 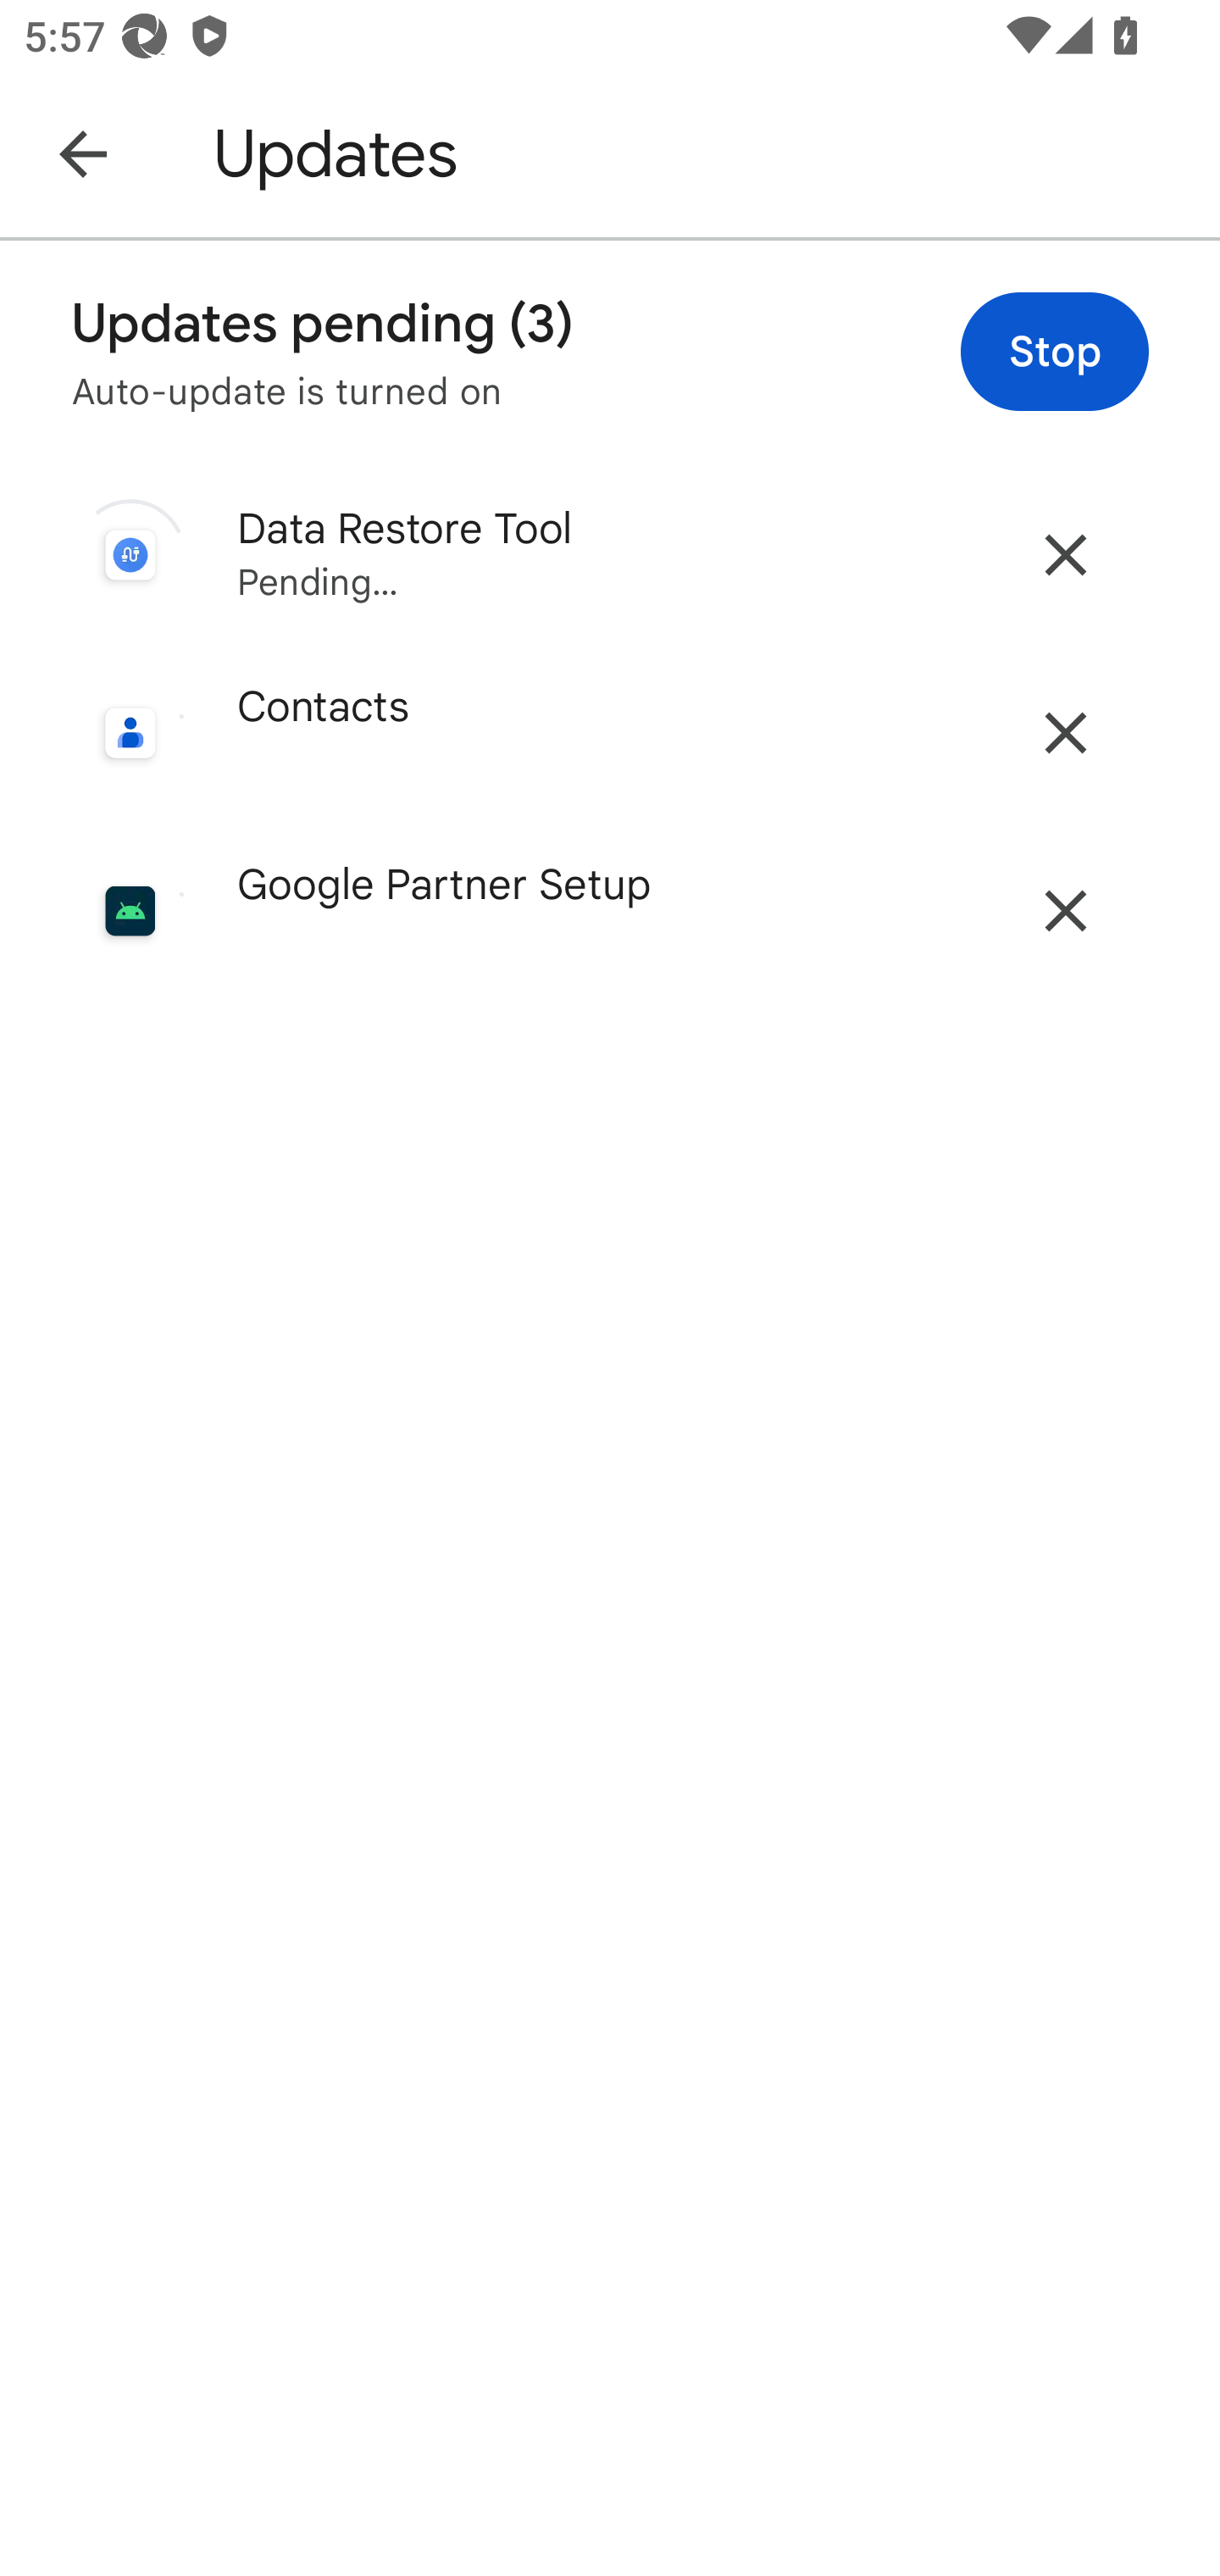 I want to click on Cancel, so click(x=1066, y=554).